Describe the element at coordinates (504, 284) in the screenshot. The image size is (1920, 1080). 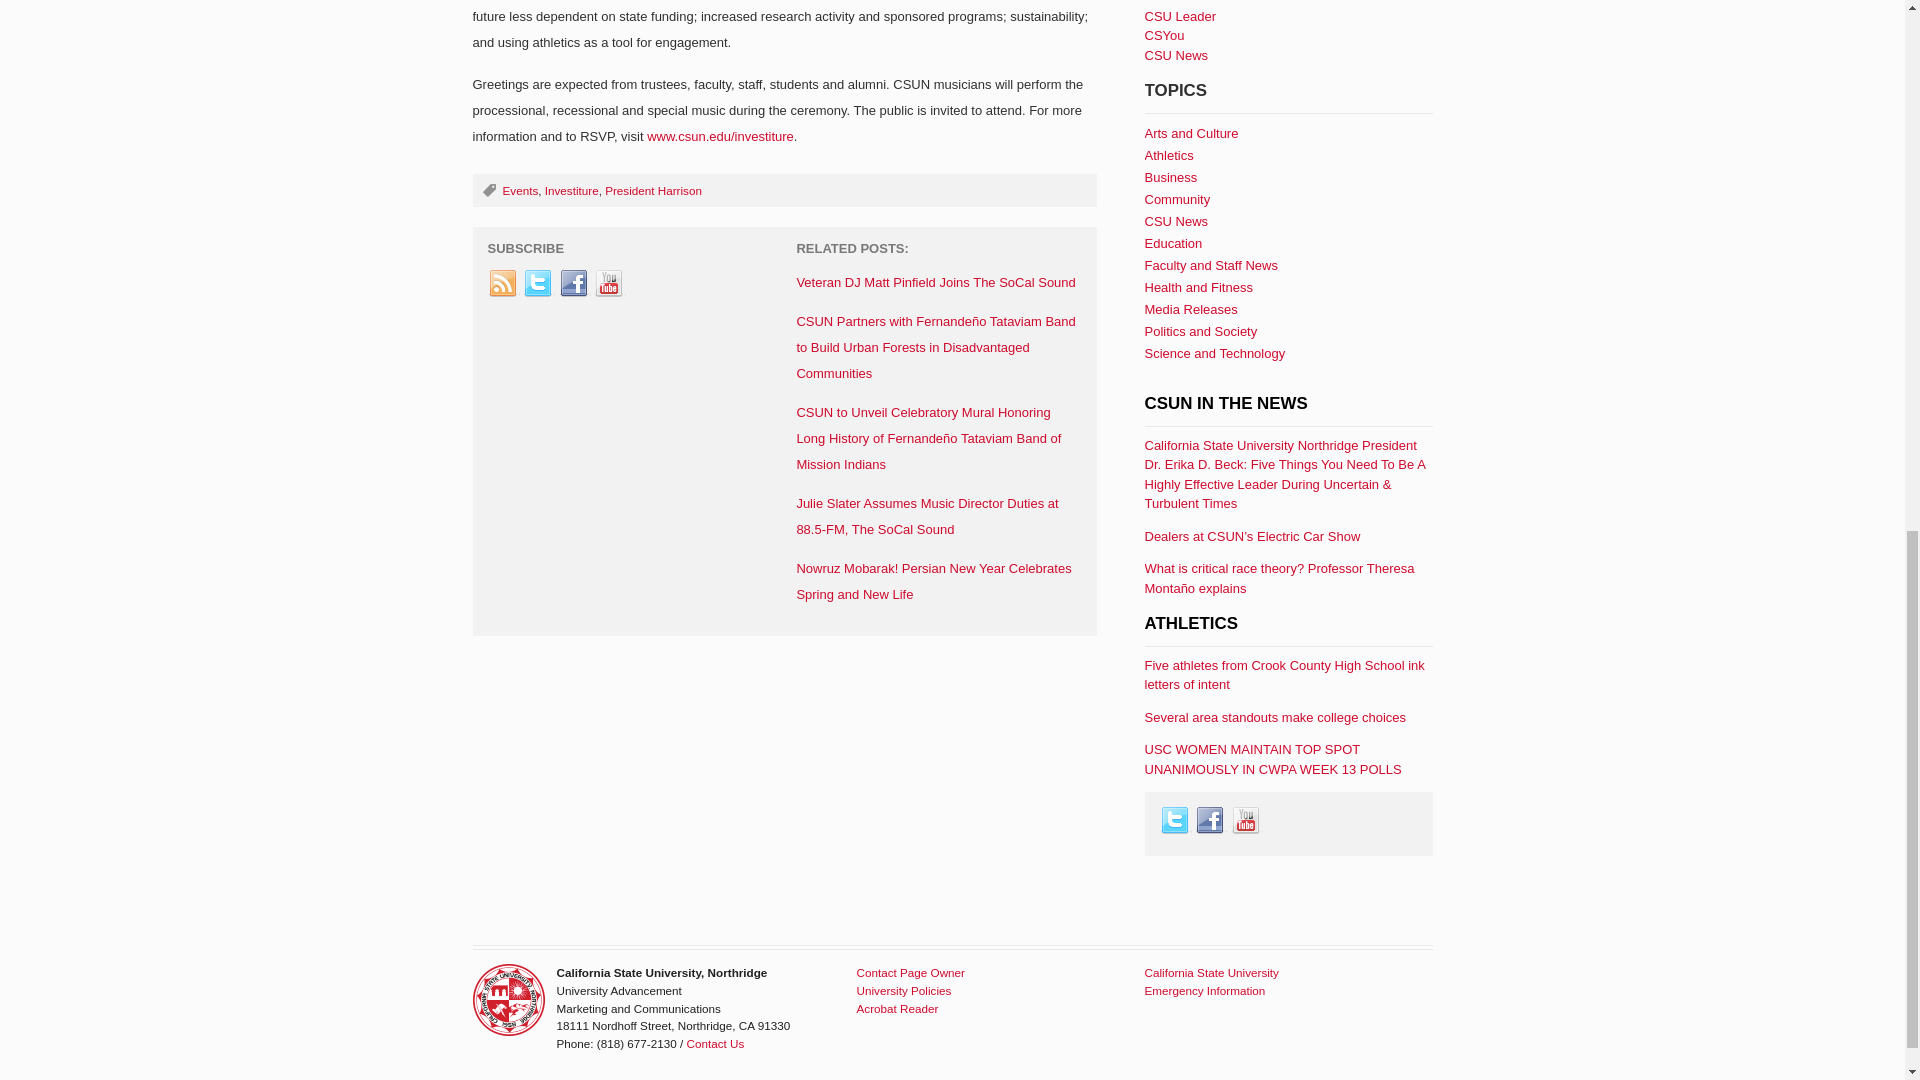
I see `RSS` at that location.